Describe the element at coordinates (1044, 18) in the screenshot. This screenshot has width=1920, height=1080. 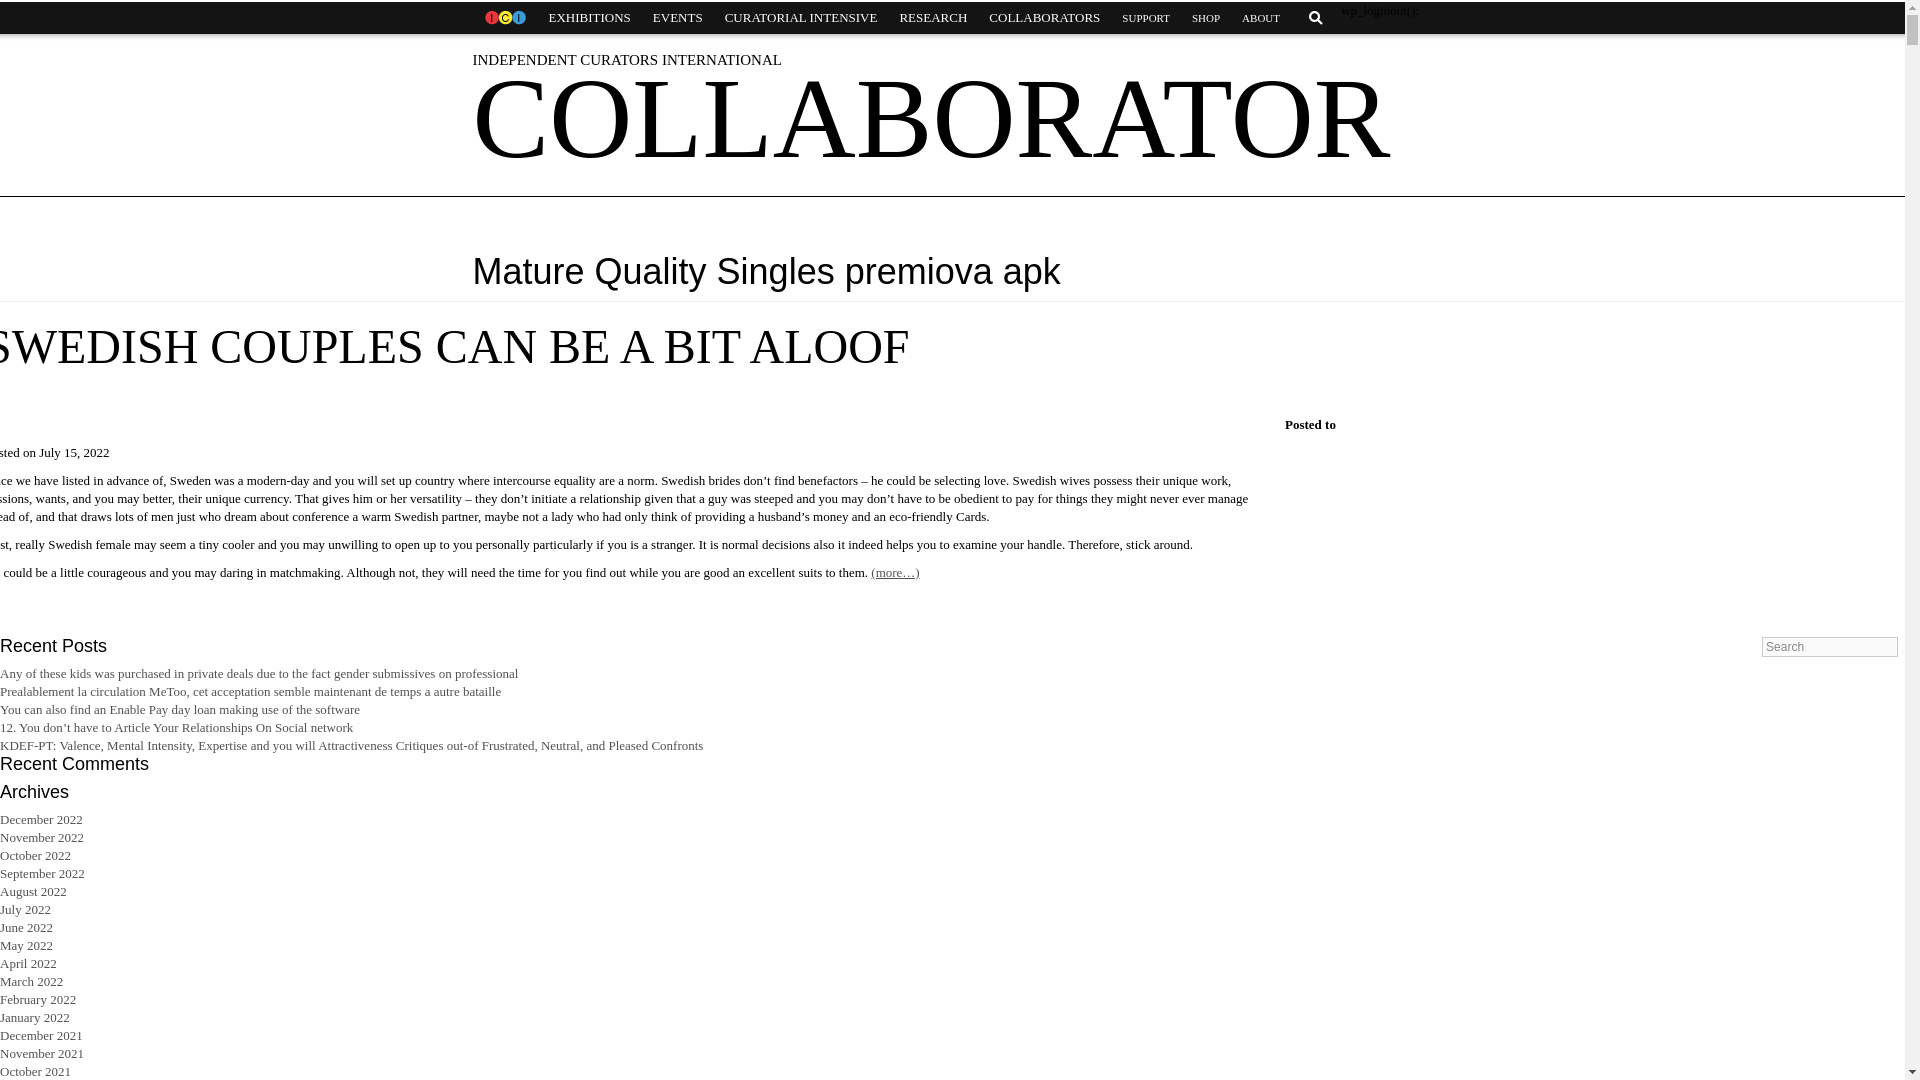
I see `COLLABORATORS` at that location.